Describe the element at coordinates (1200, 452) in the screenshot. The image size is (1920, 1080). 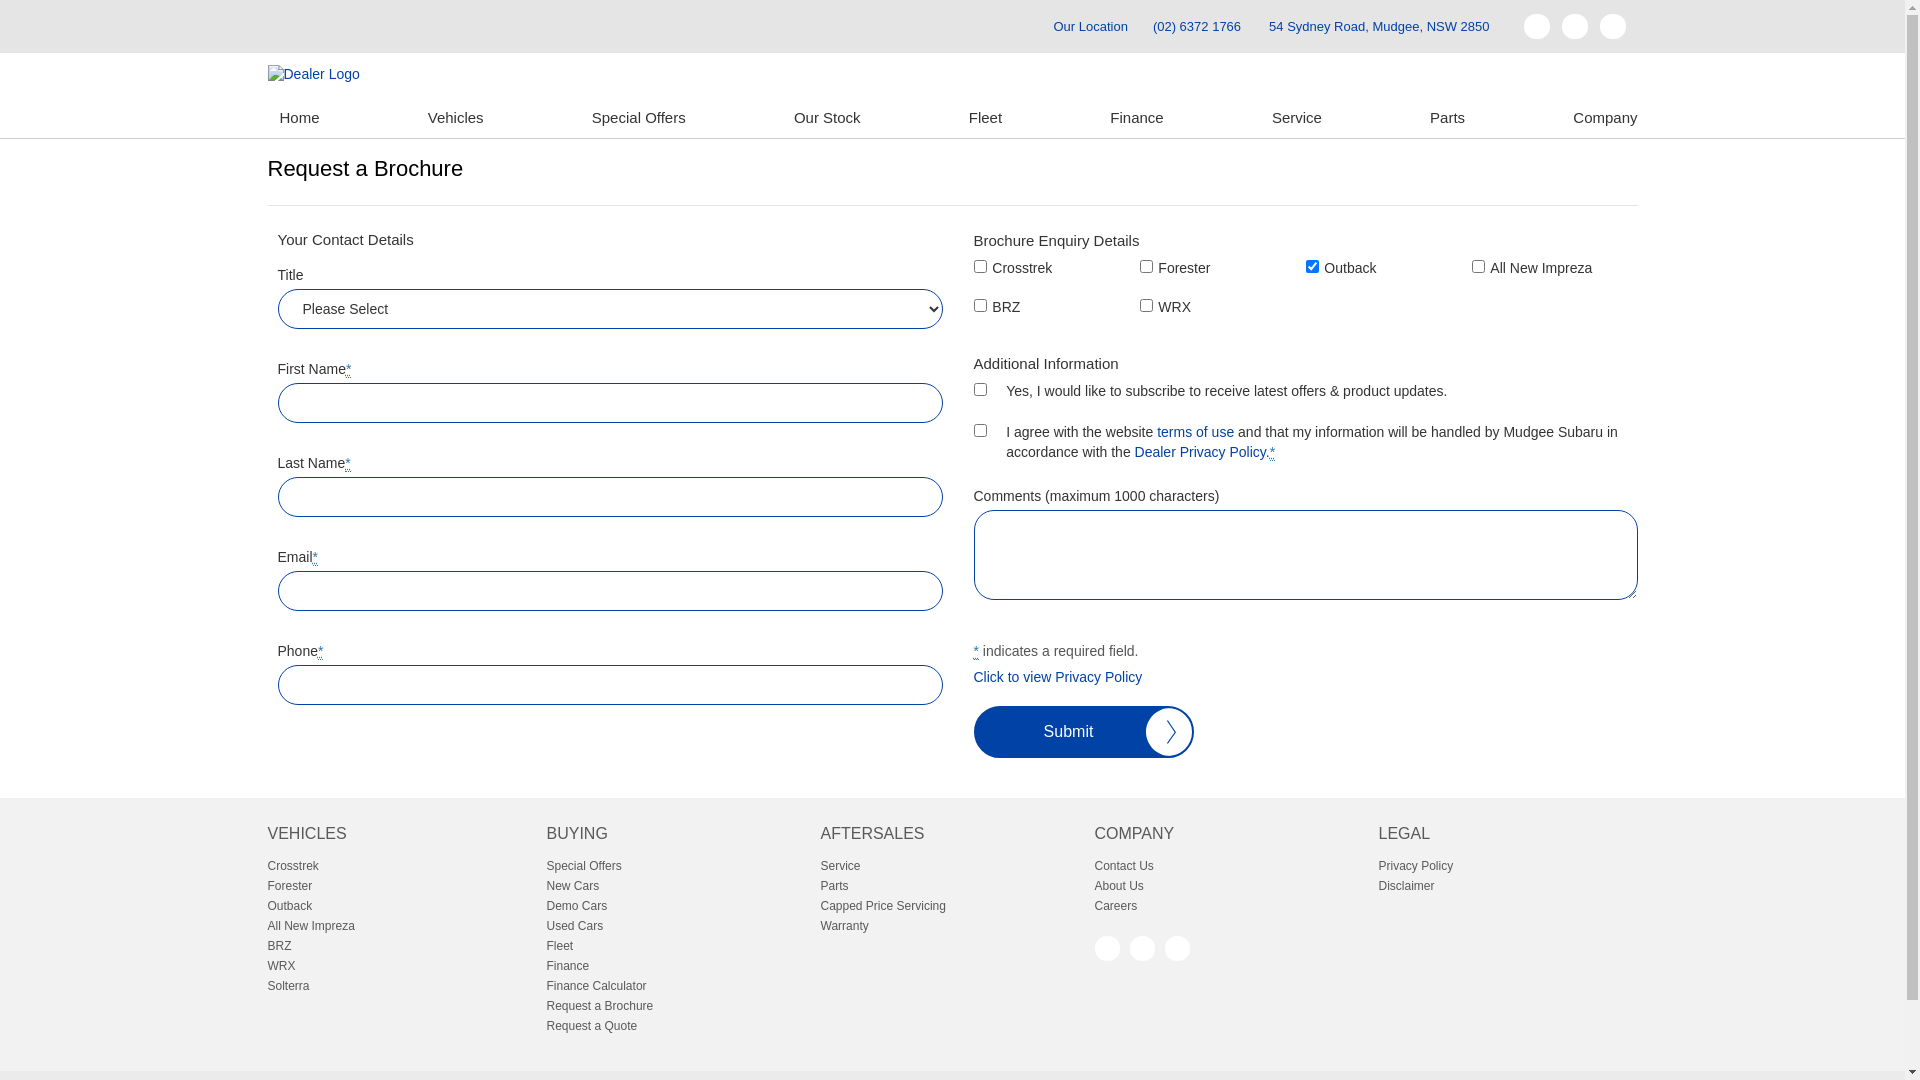
I see `Dealer Privacy Policy` at that location.